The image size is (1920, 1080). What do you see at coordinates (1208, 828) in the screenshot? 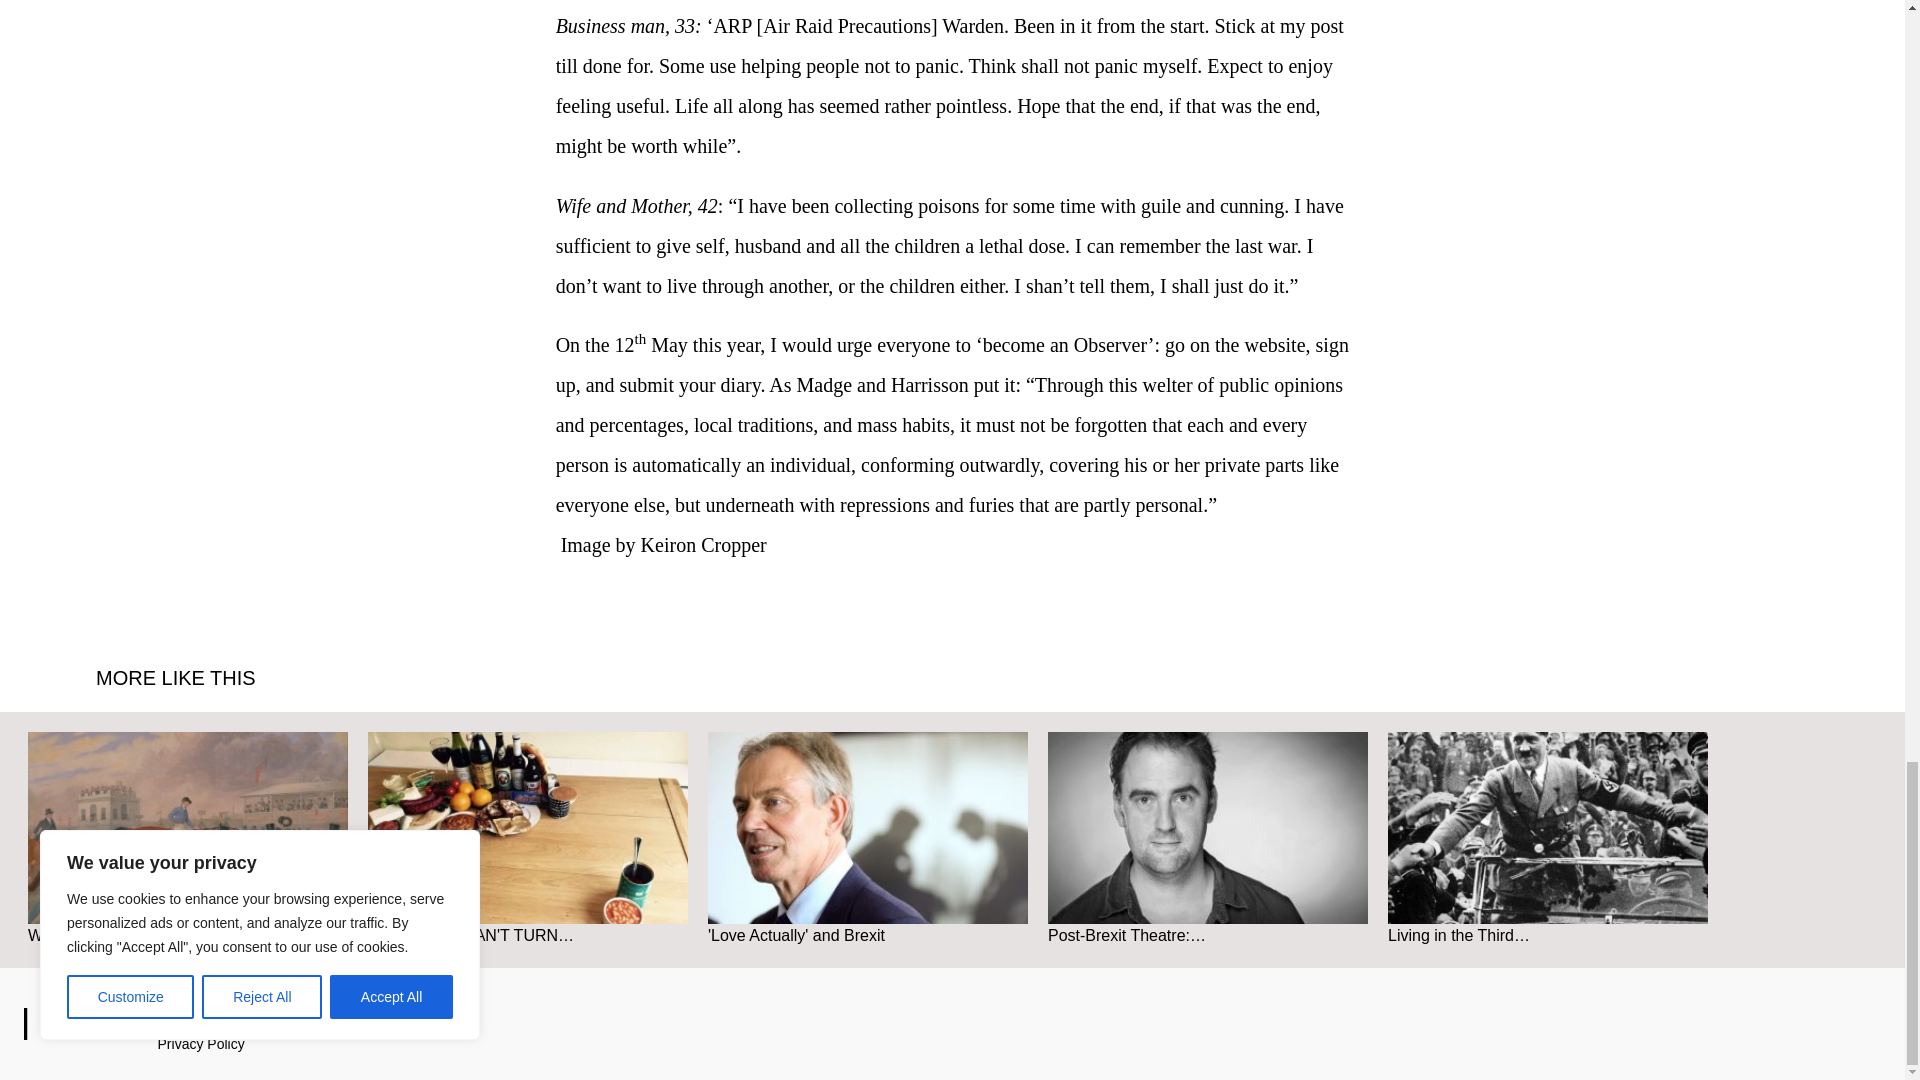
I see `Post-Brexit Theatre: An Interview with Jeremy Herrin` at bounding box center [1208, 828].